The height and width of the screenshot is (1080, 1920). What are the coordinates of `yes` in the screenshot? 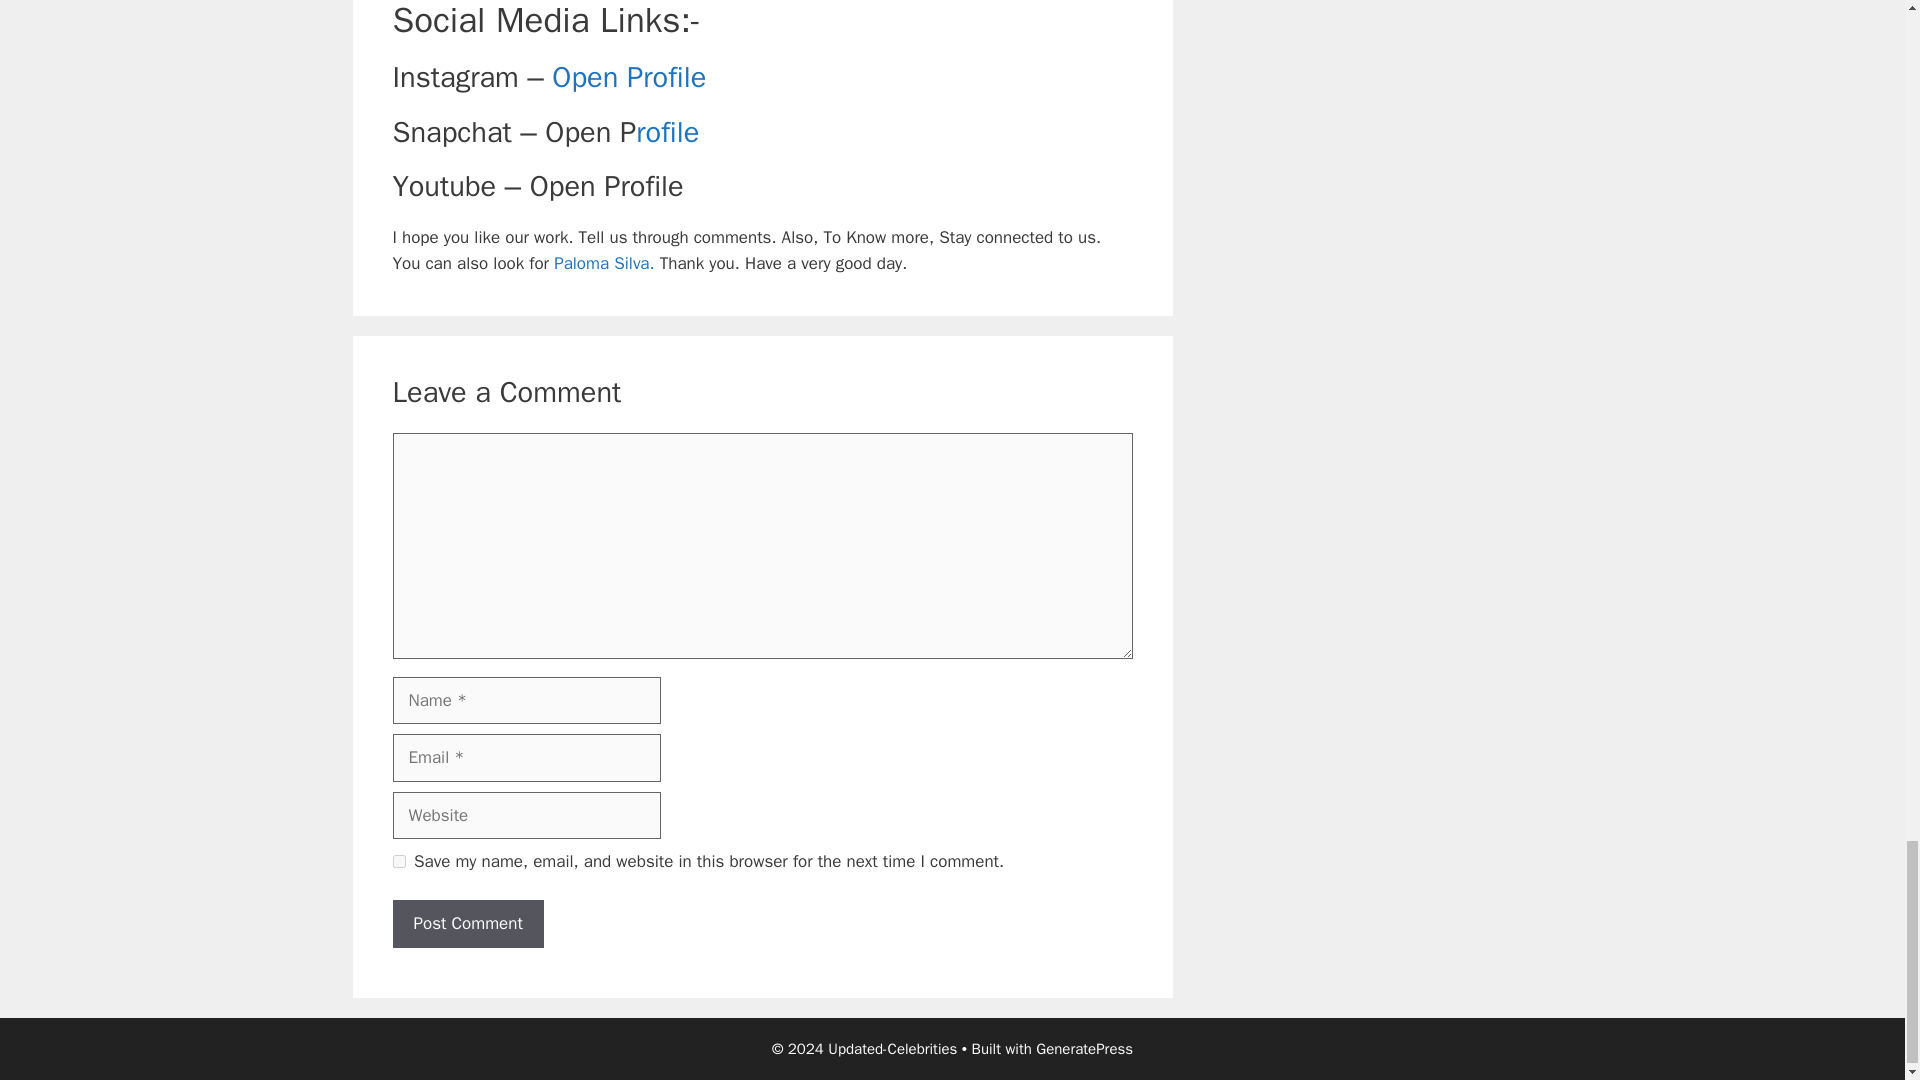 It's located at (398, 862).